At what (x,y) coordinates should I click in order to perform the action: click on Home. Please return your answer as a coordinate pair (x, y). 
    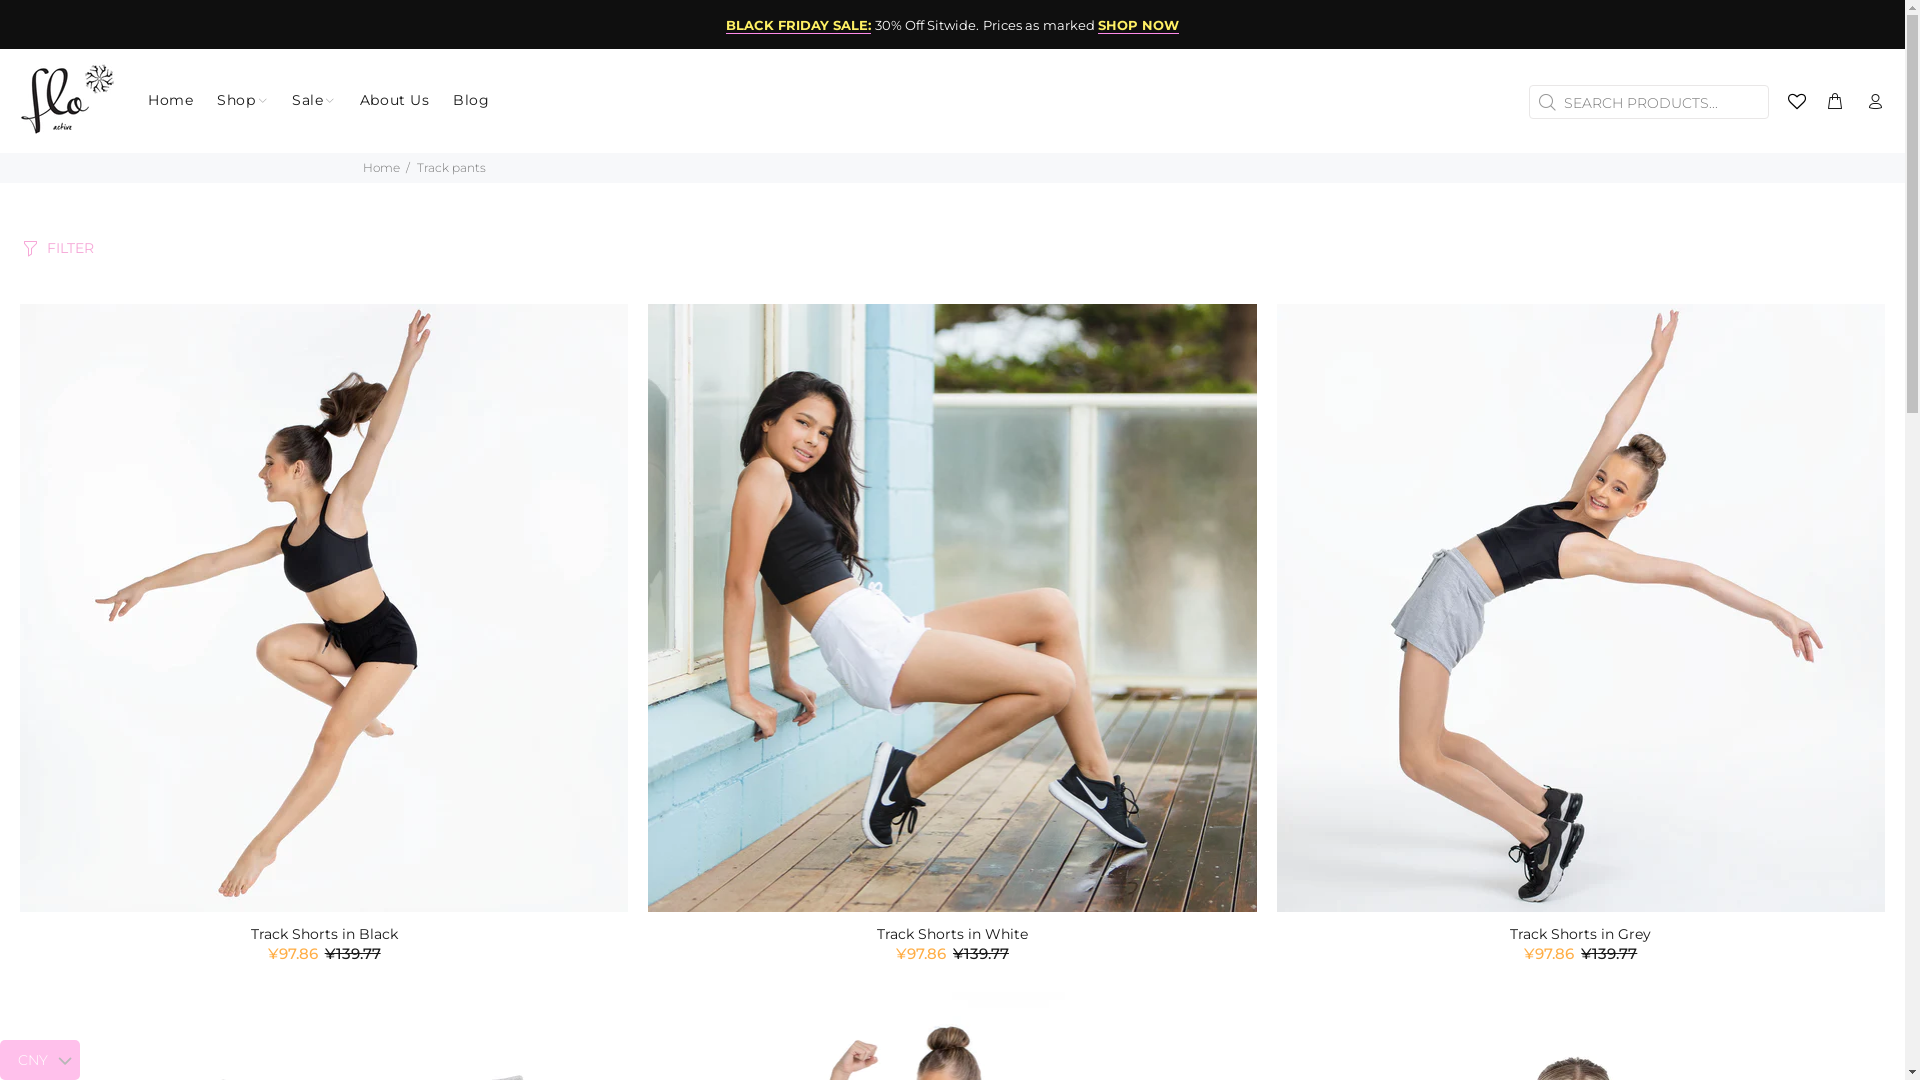
    Looking at the image, I should click on (380, 168).